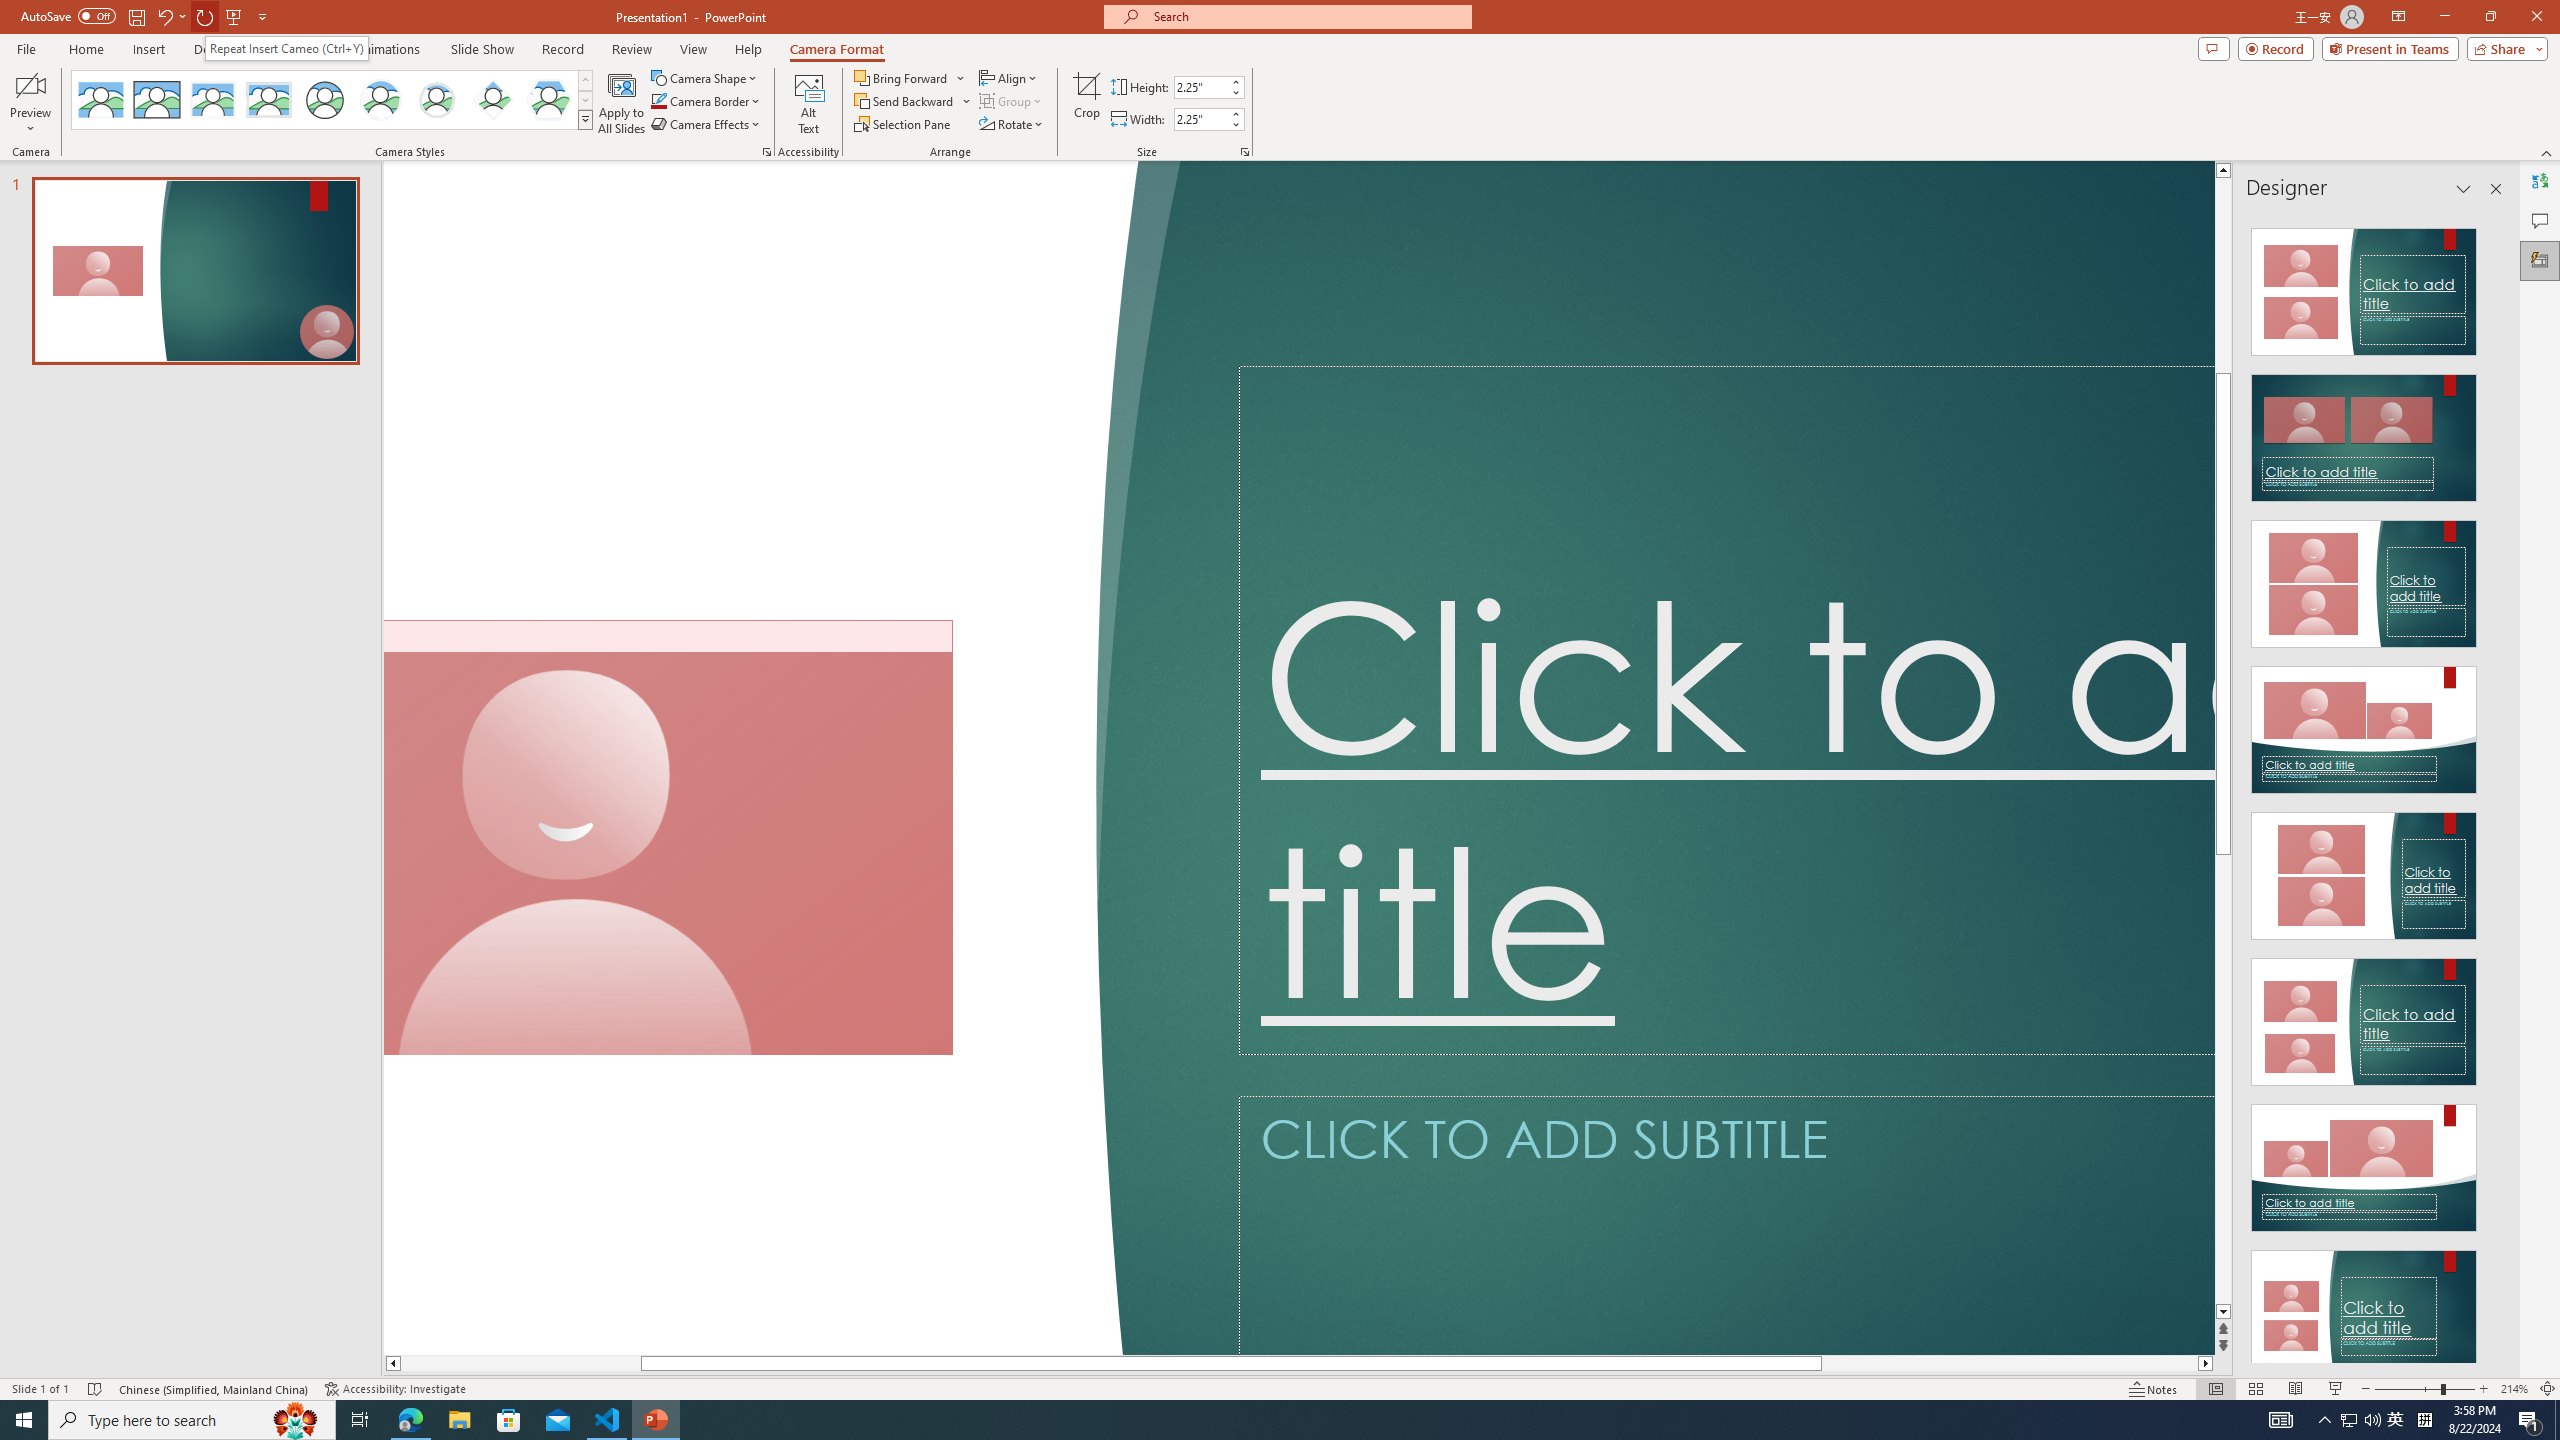 Image resolution: width=2560 pixels, height=1440 pixels. I want to click on Share, so click(2504, 48).